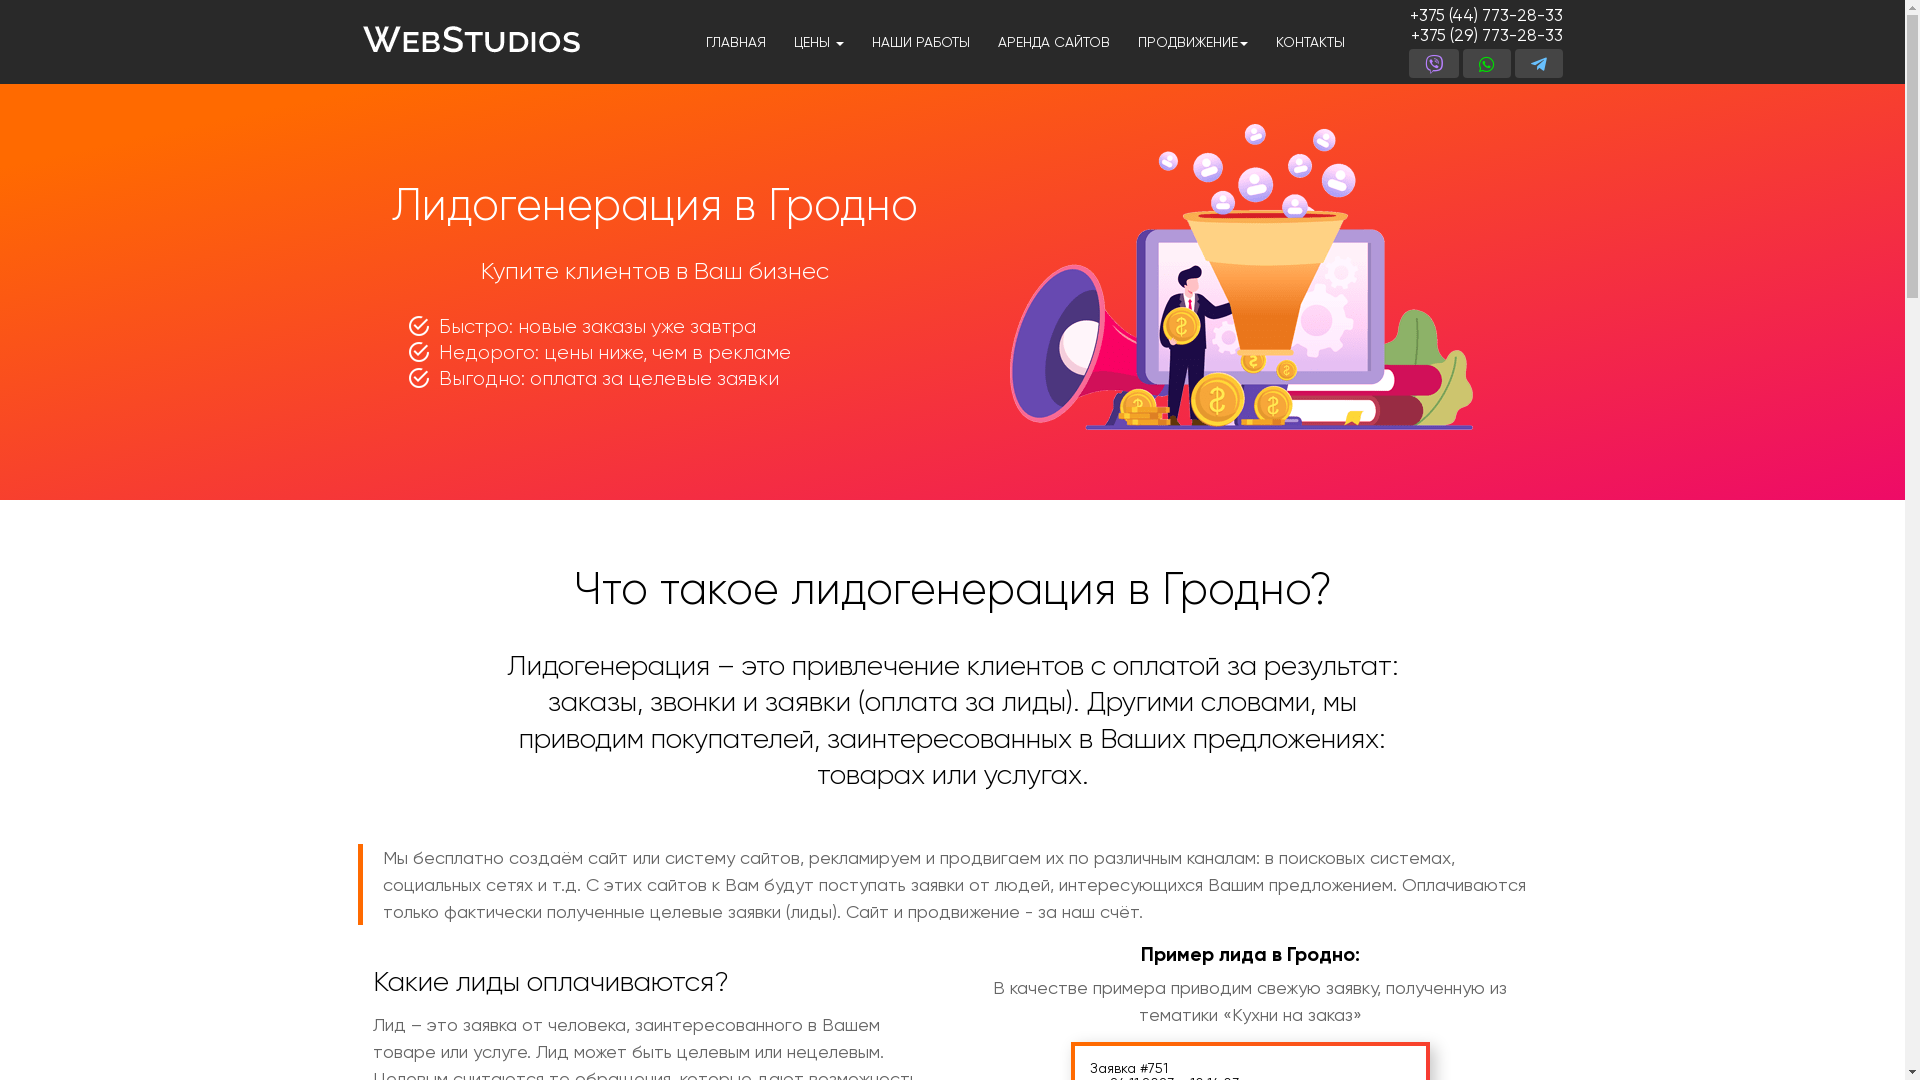  I want to click on +375 (44) 773-28-33, so click(1486, 15).